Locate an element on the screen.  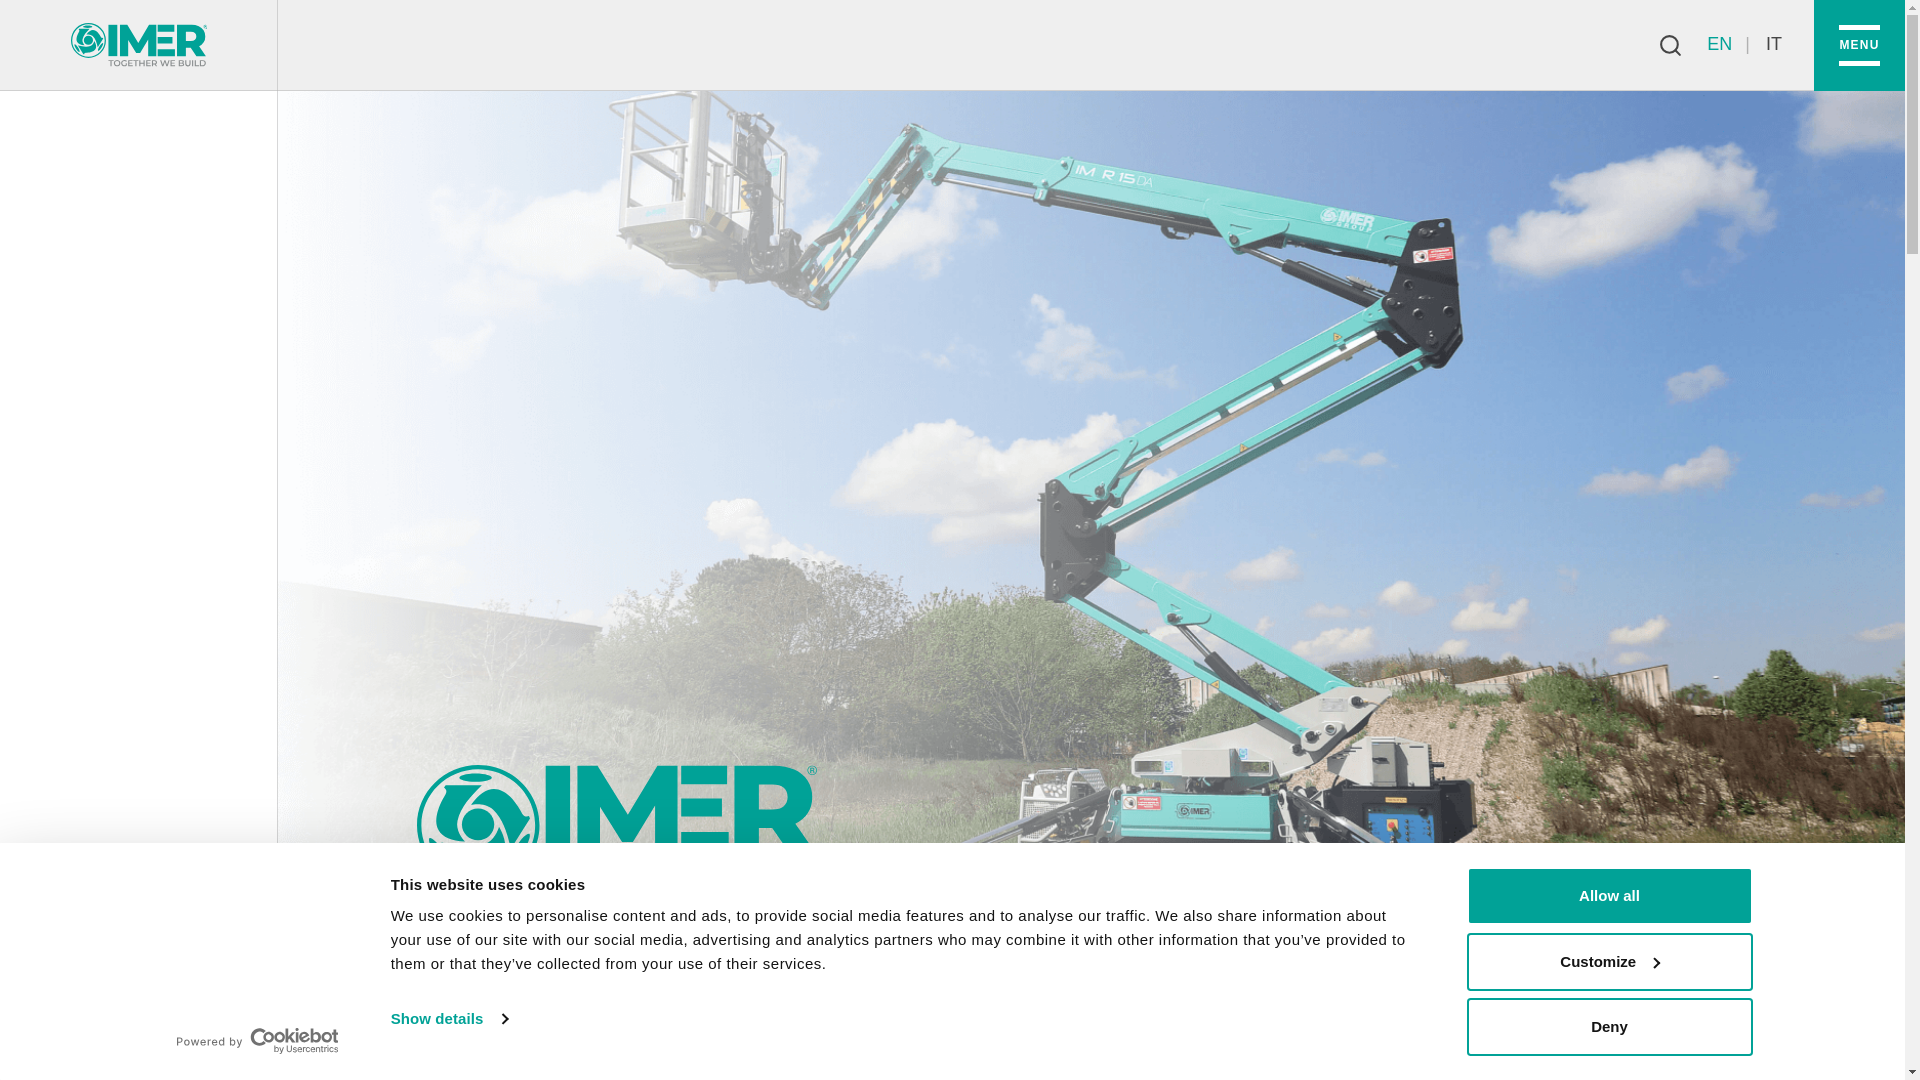
Show details is located at coordinates (448, 1018).